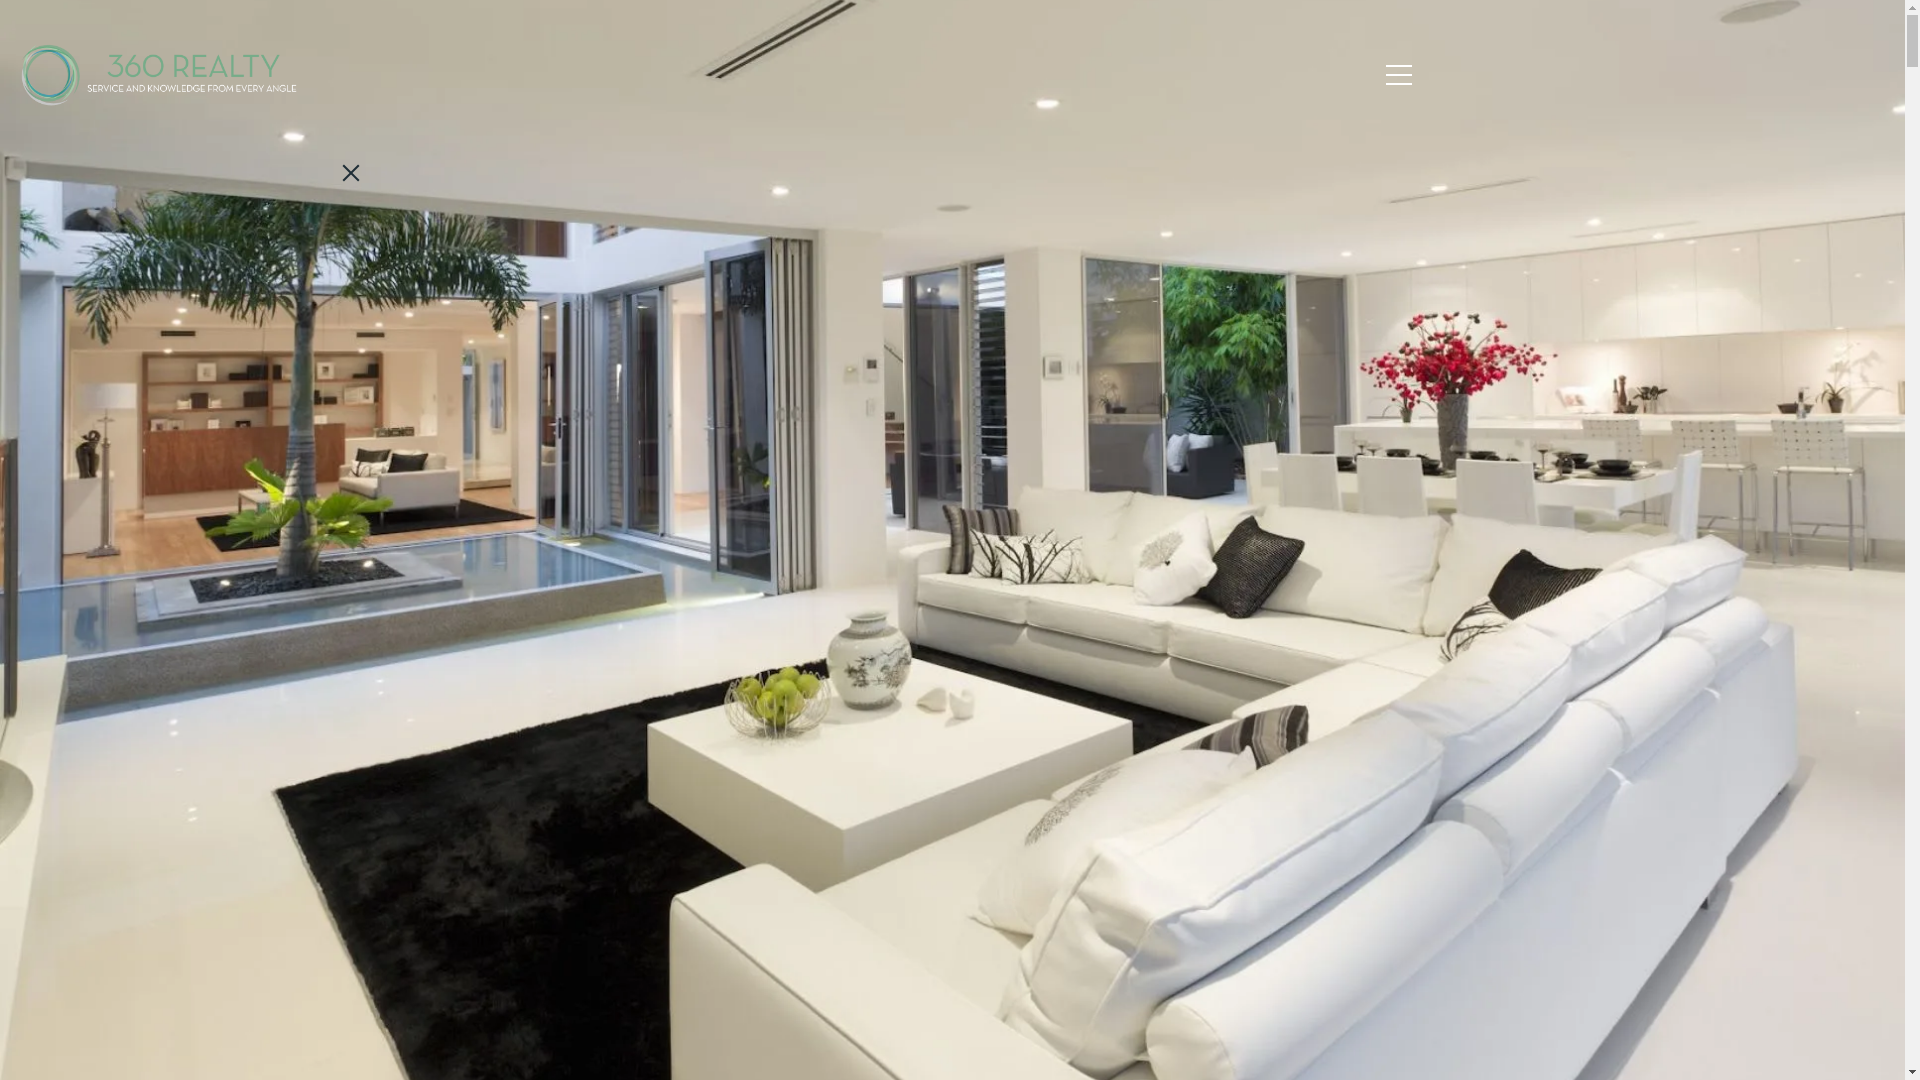  What do you see at coordinates (200, 355) in the screenshot?
I see `Featured Properties` at bounding box center [200, 355].